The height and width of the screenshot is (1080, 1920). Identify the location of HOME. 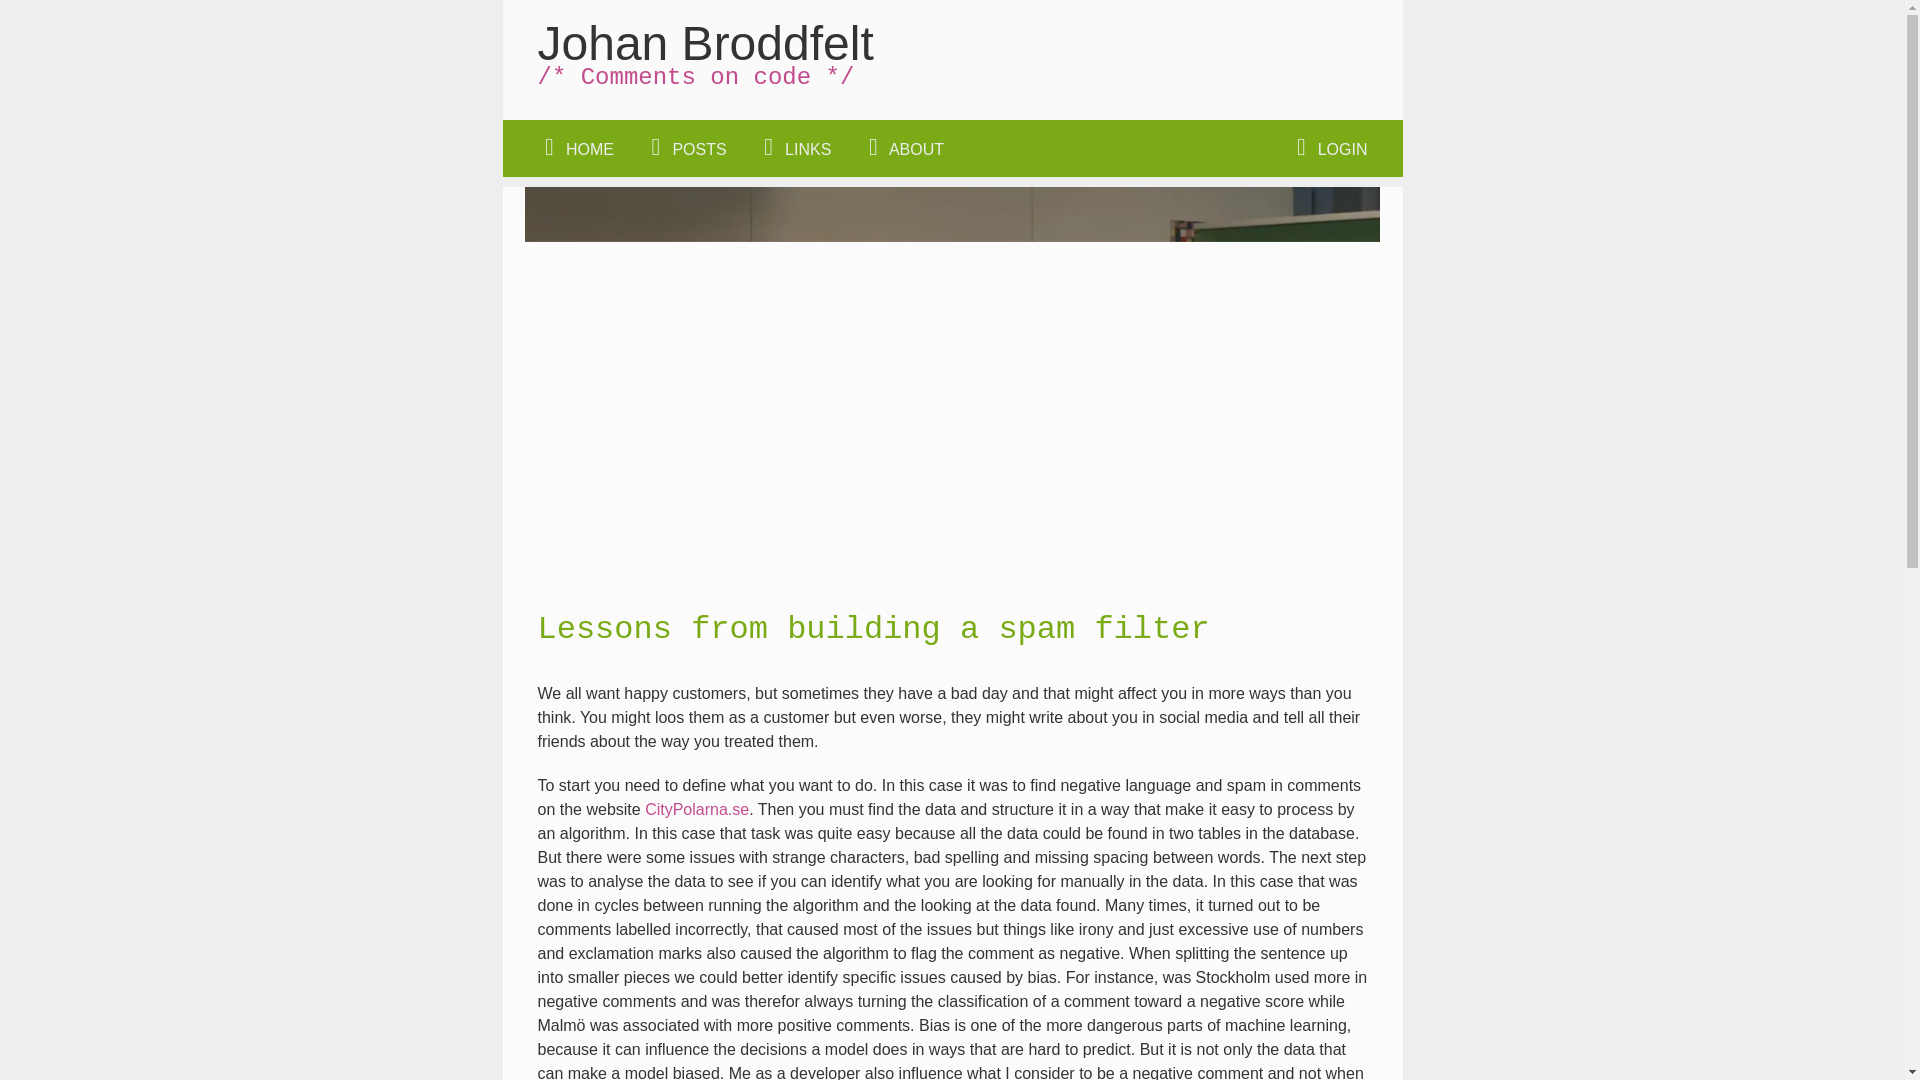
(574, 148).